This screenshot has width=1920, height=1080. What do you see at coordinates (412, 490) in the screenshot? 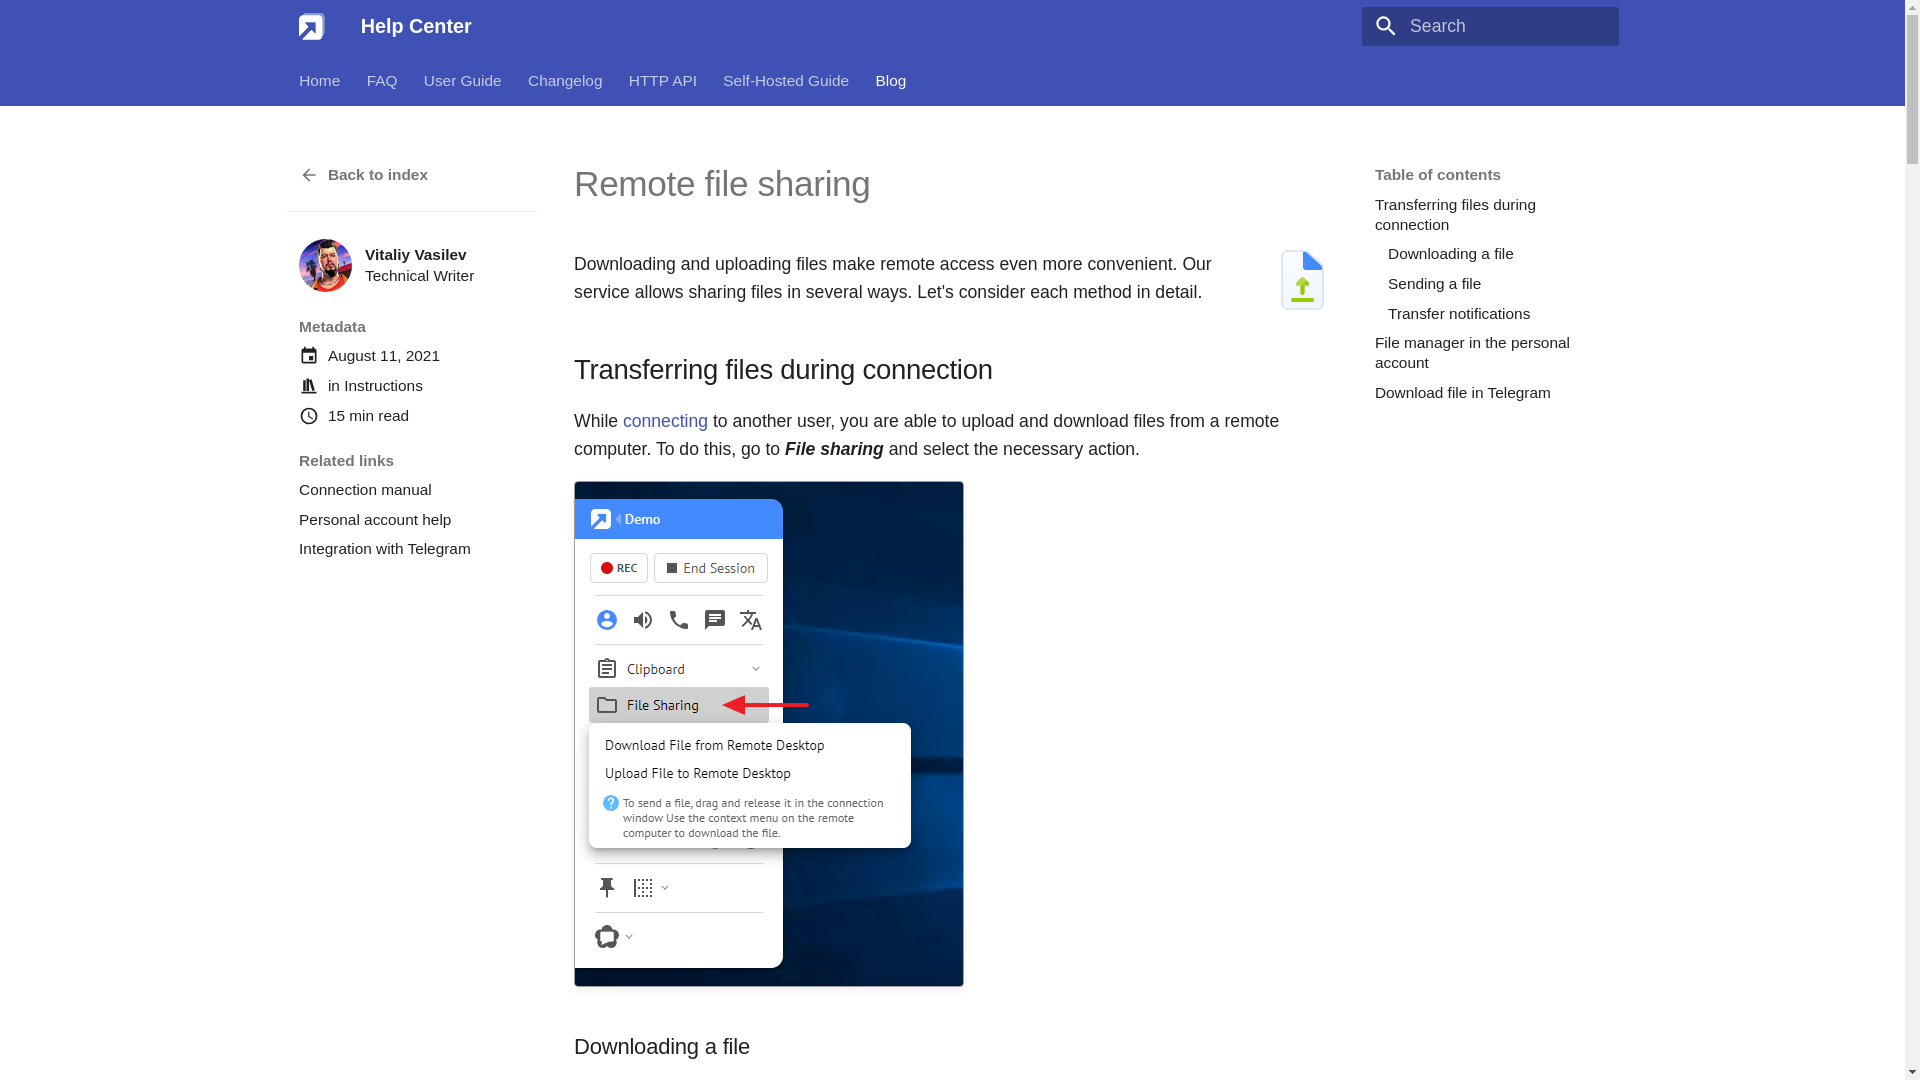
I see `Connection manual` at bounding box center [412, 490].